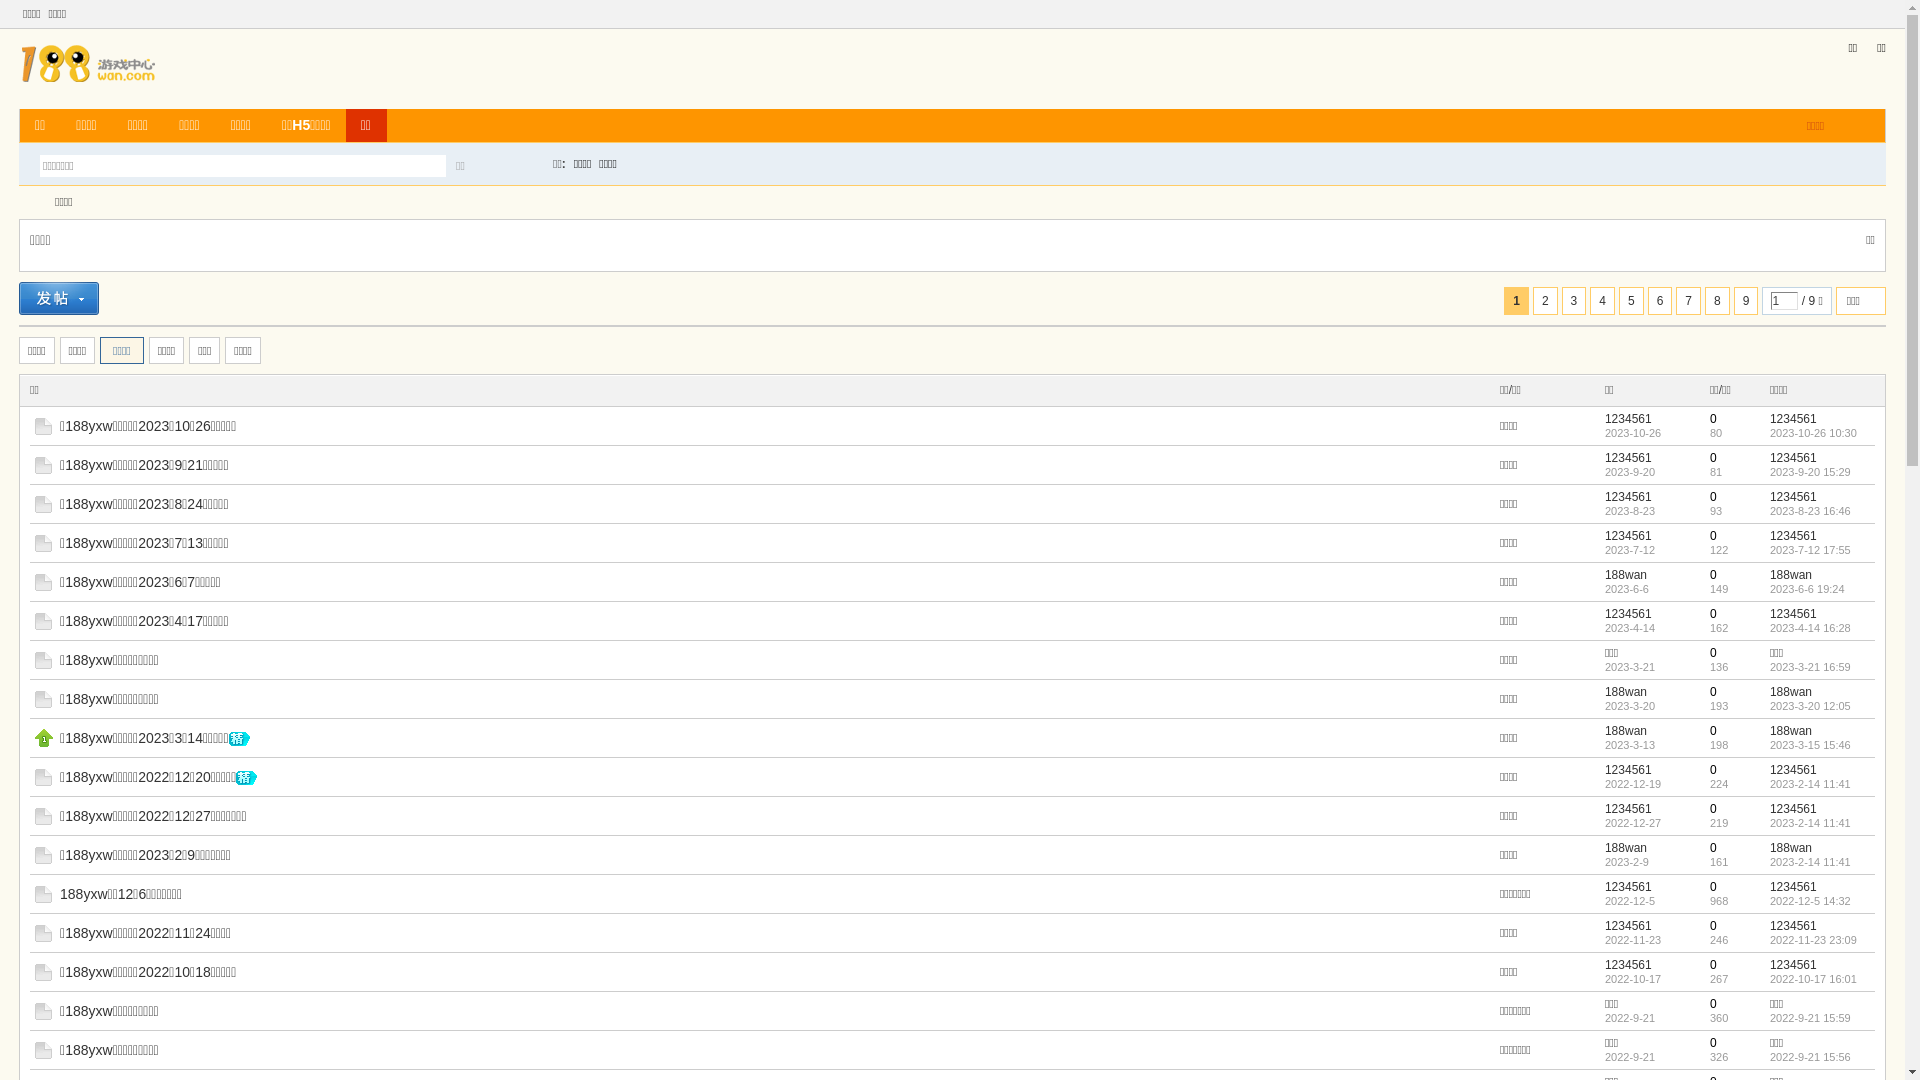 The width and height of the screenshot is (1920, 1080). Describe the element at coordinates (1718, 301) in the screenshot. I see `8` at that location.